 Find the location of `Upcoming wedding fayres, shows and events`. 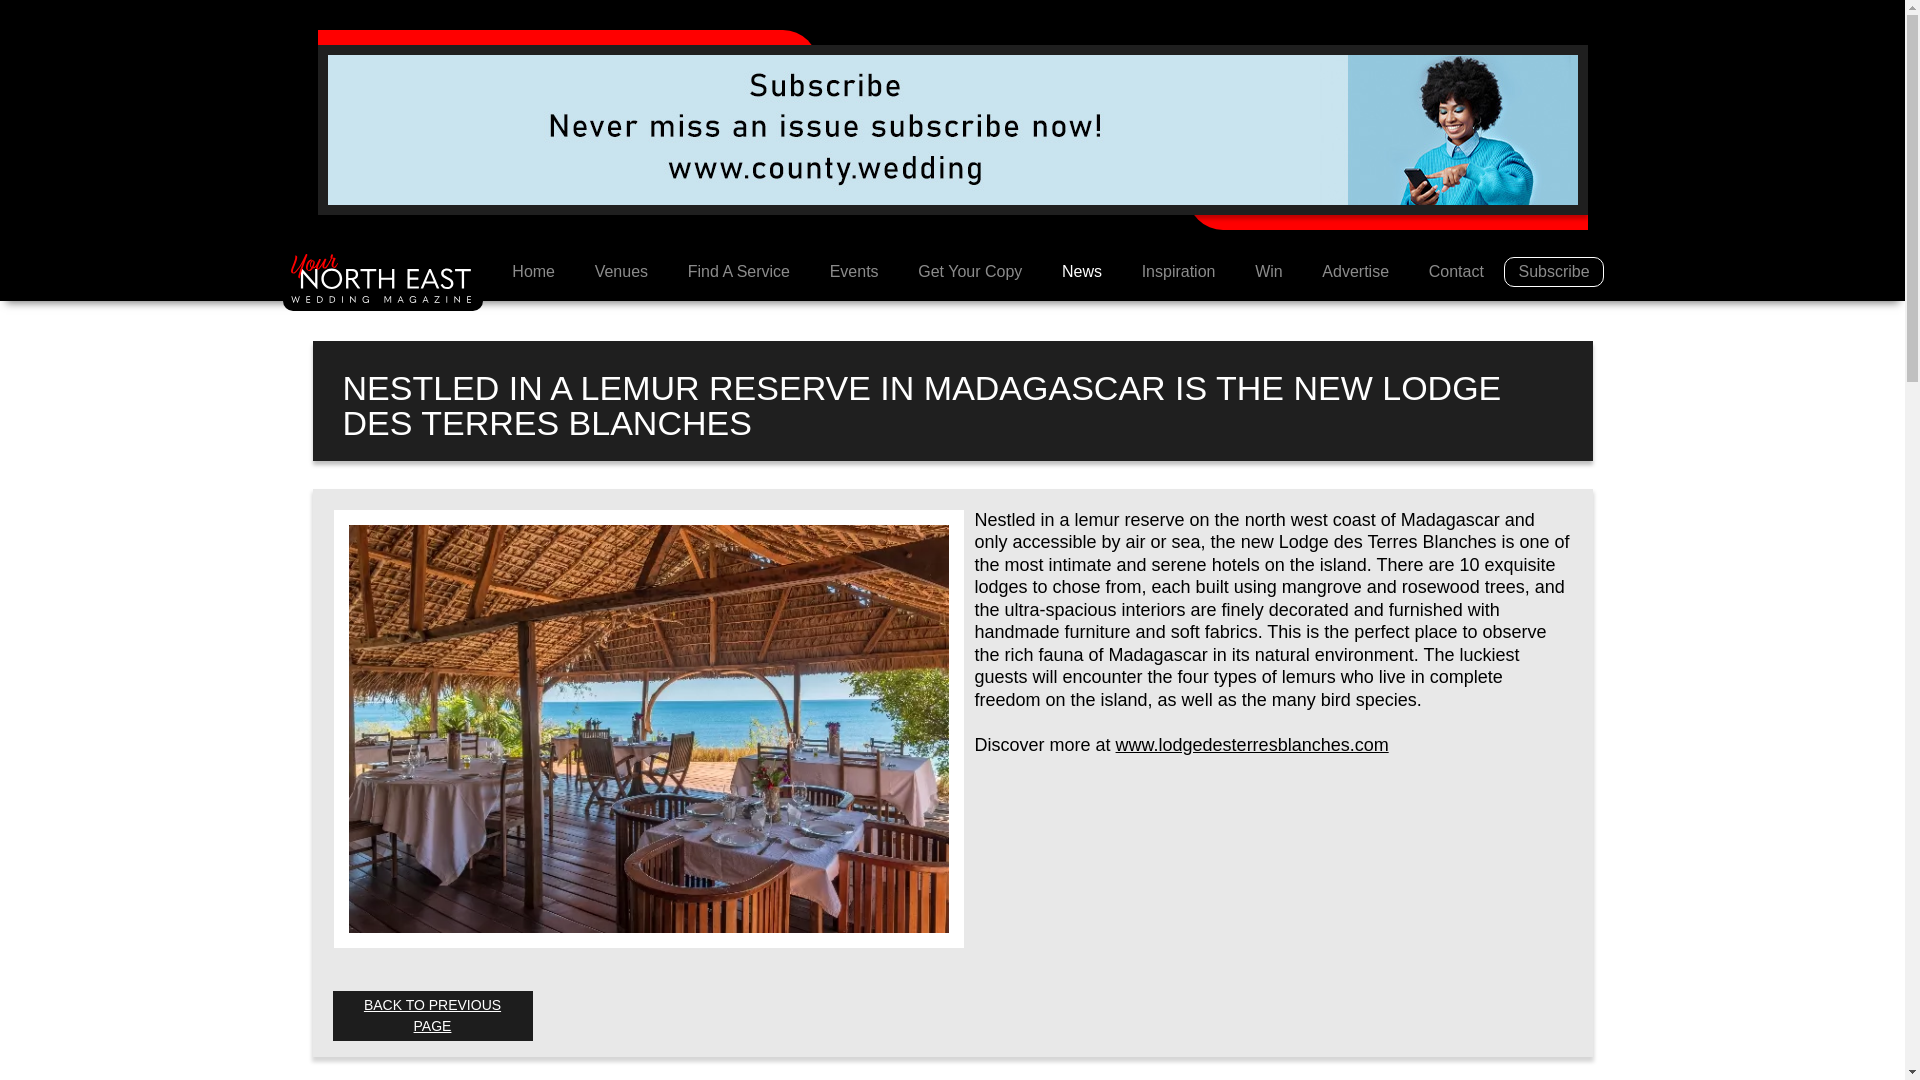

Upcoming wedding fayres, shows and events is located at coordinates (854, 271).